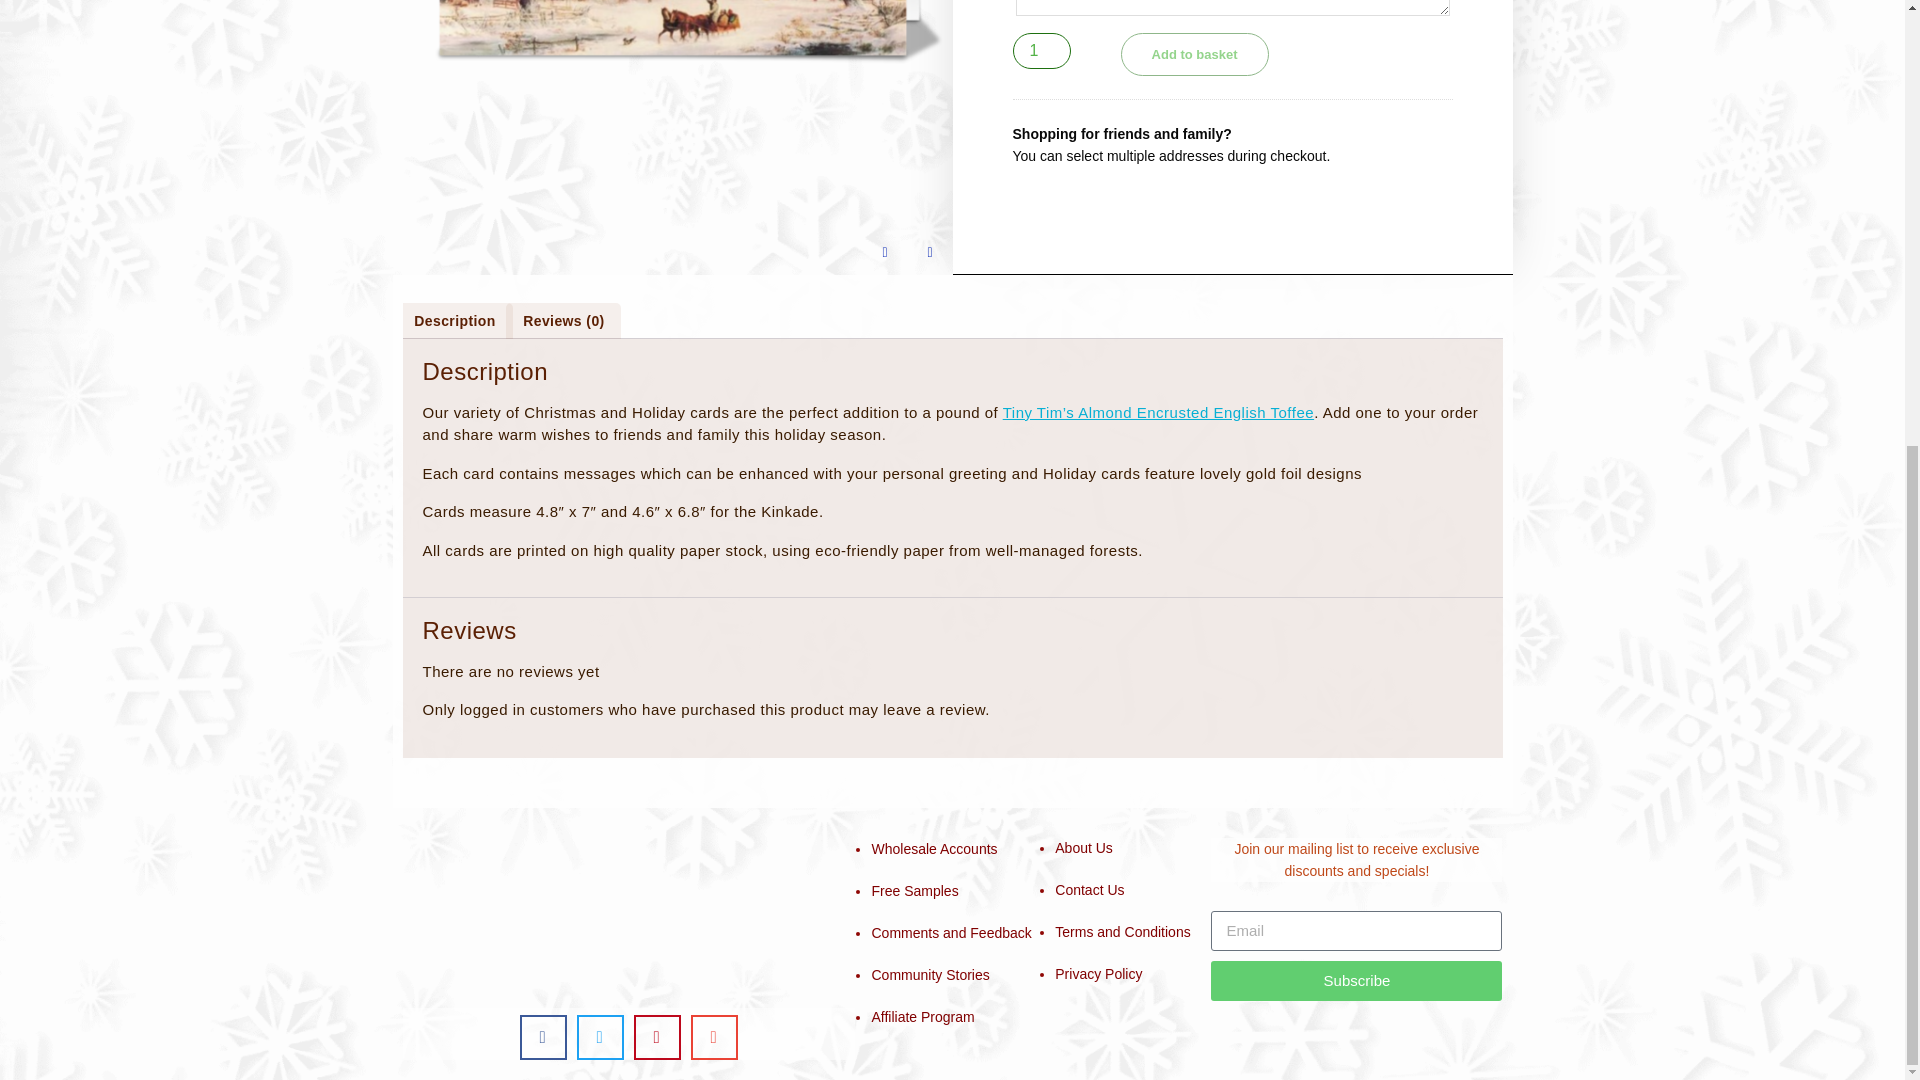 The width and height of the screenshot is (1920, 1080). I want to click on tinylogo.jpg, so click(628, 913).